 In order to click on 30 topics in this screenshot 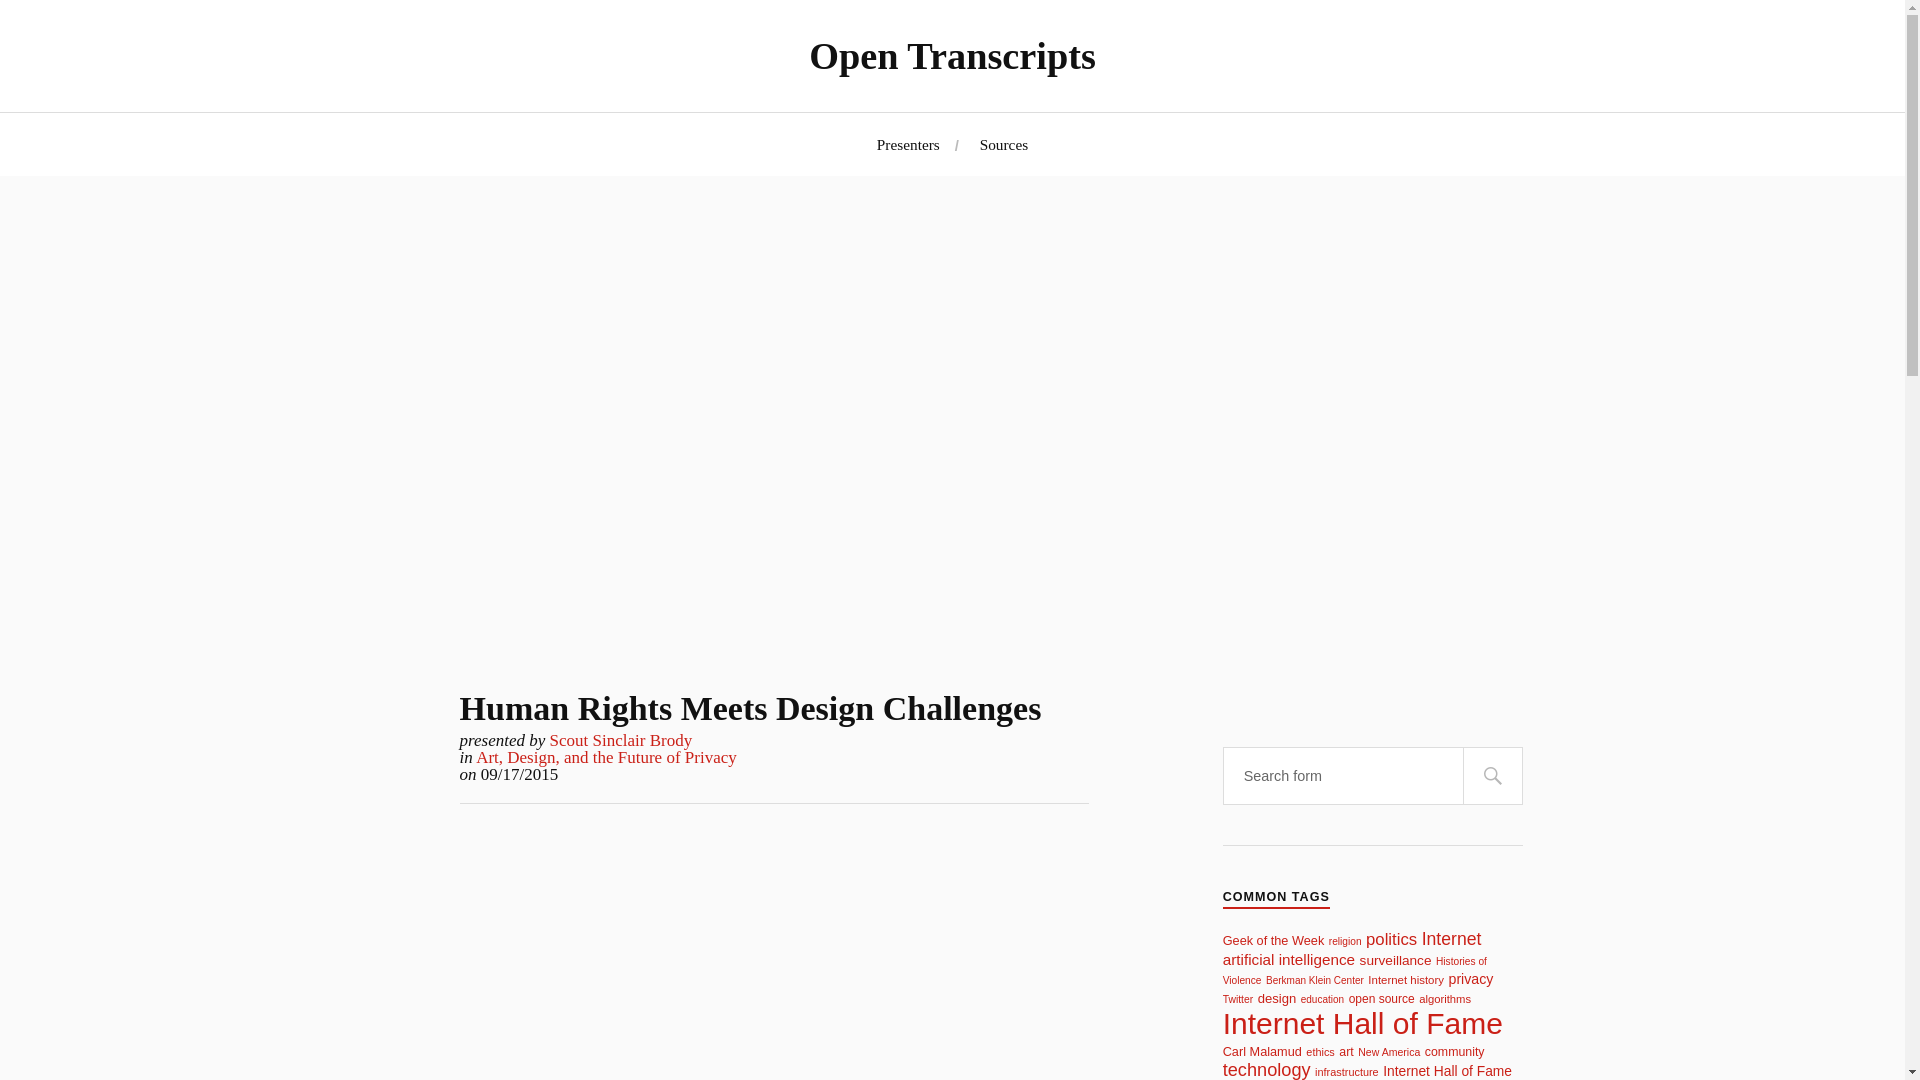, I will do `click(1314, 980)`.